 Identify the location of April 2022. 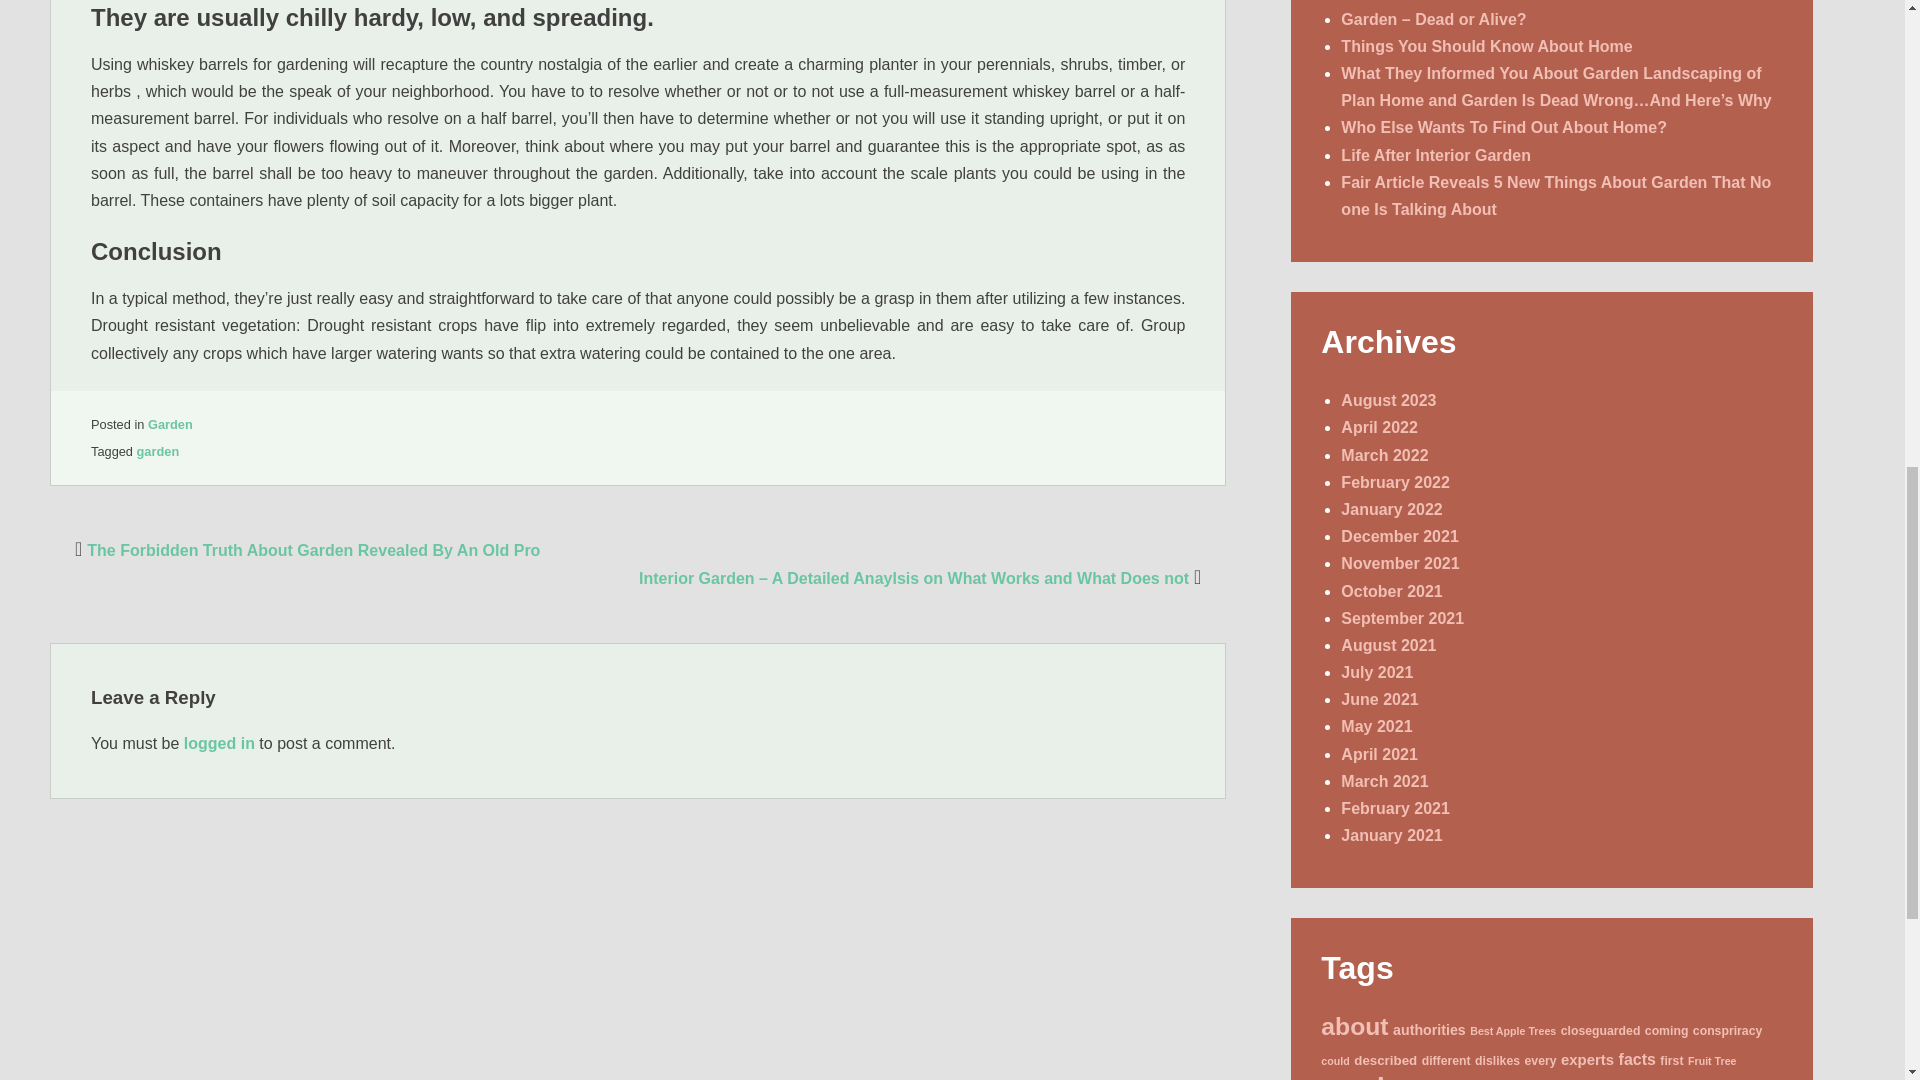
(1378, 428).